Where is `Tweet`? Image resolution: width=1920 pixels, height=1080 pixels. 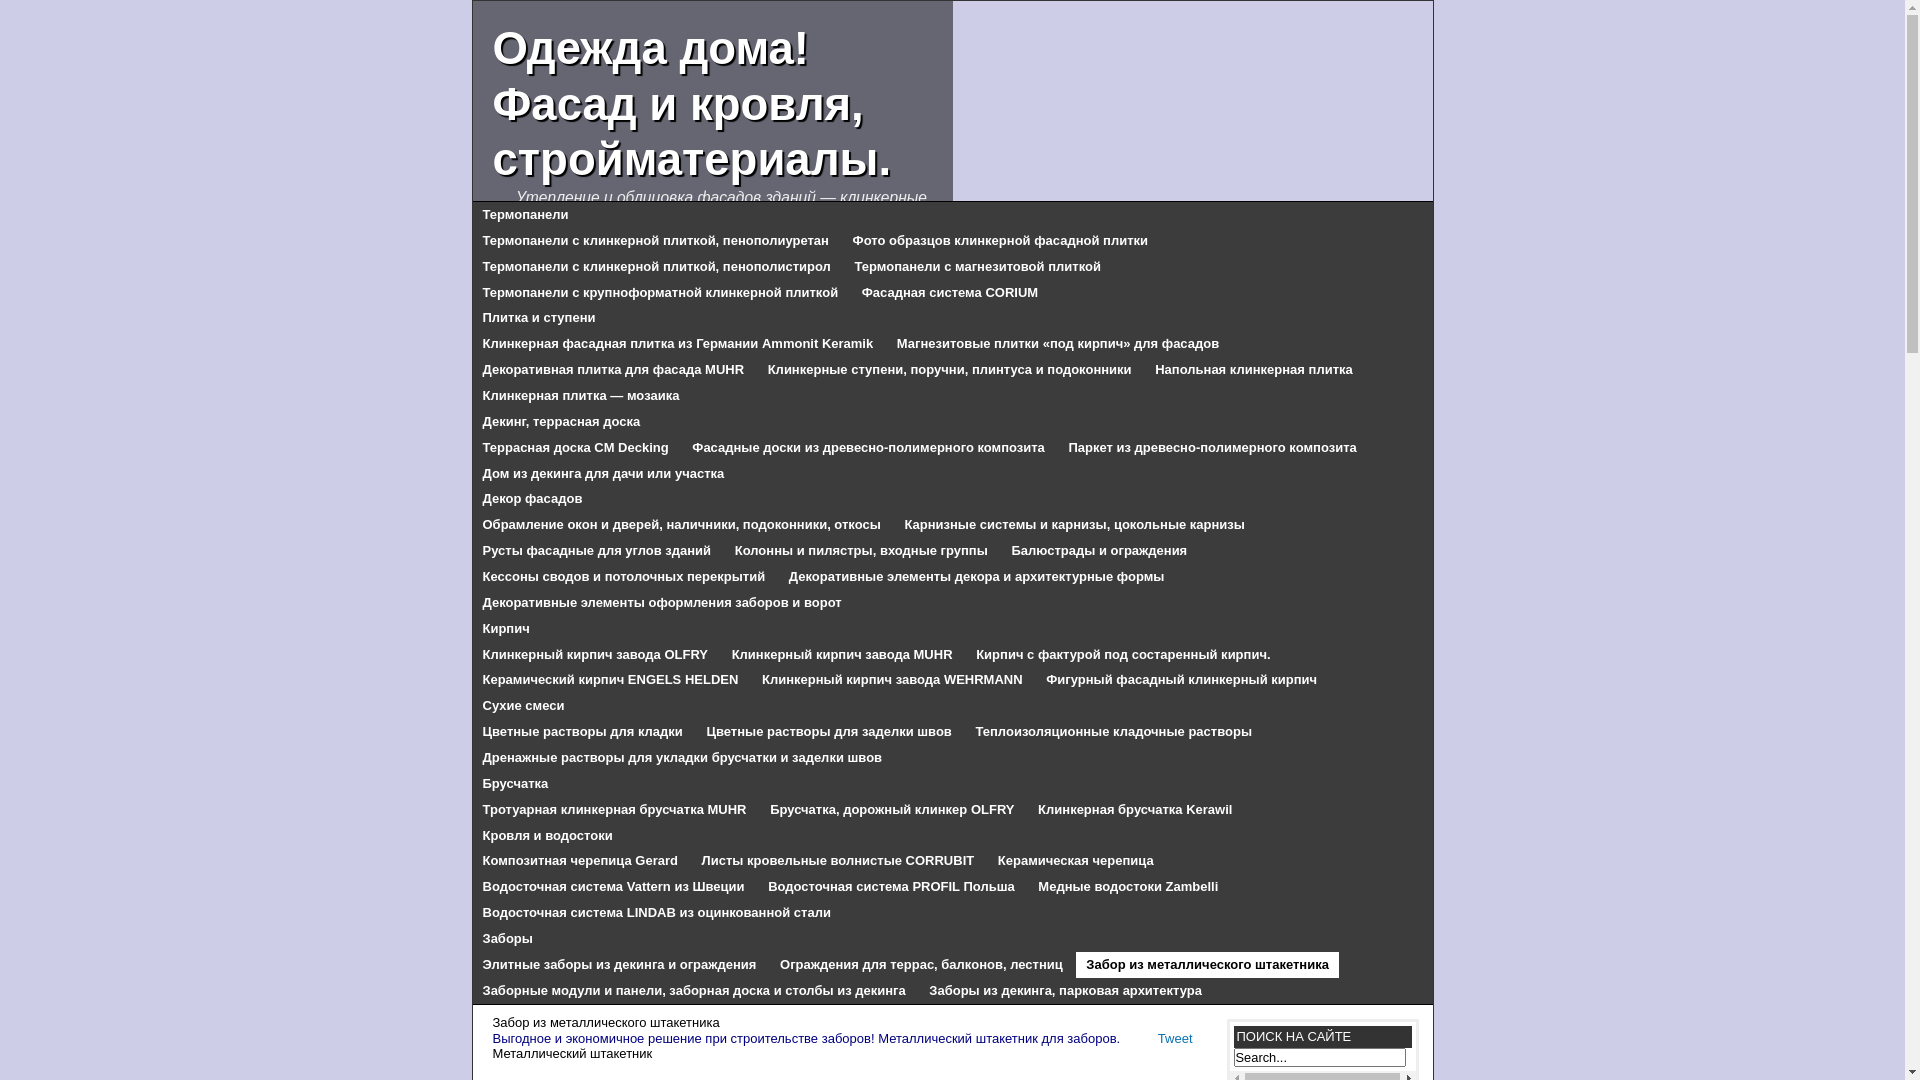 Tweet is located at coordinates (1176, 1038).